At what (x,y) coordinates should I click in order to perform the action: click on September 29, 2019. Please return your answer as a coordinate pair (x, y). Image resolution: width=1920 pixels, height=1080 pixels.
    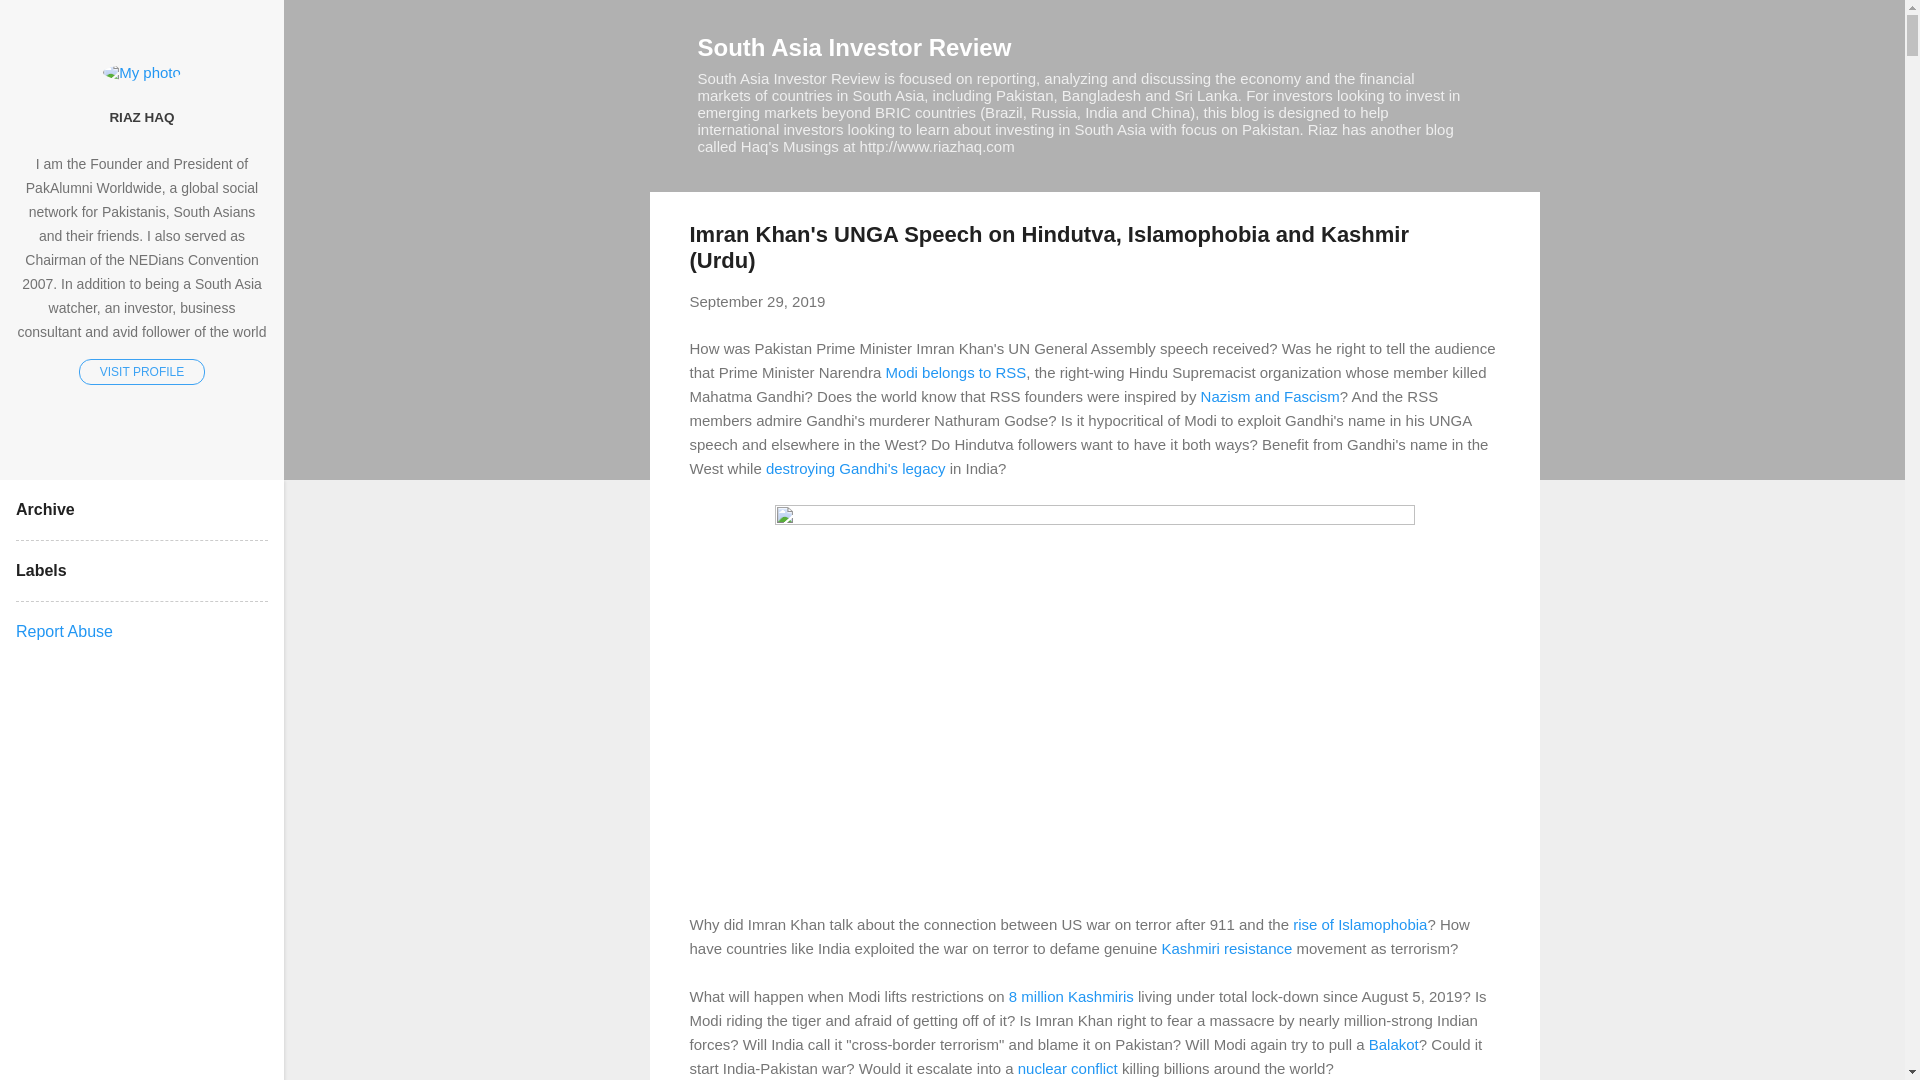
    Looking at the image, I should click on (757, 300).